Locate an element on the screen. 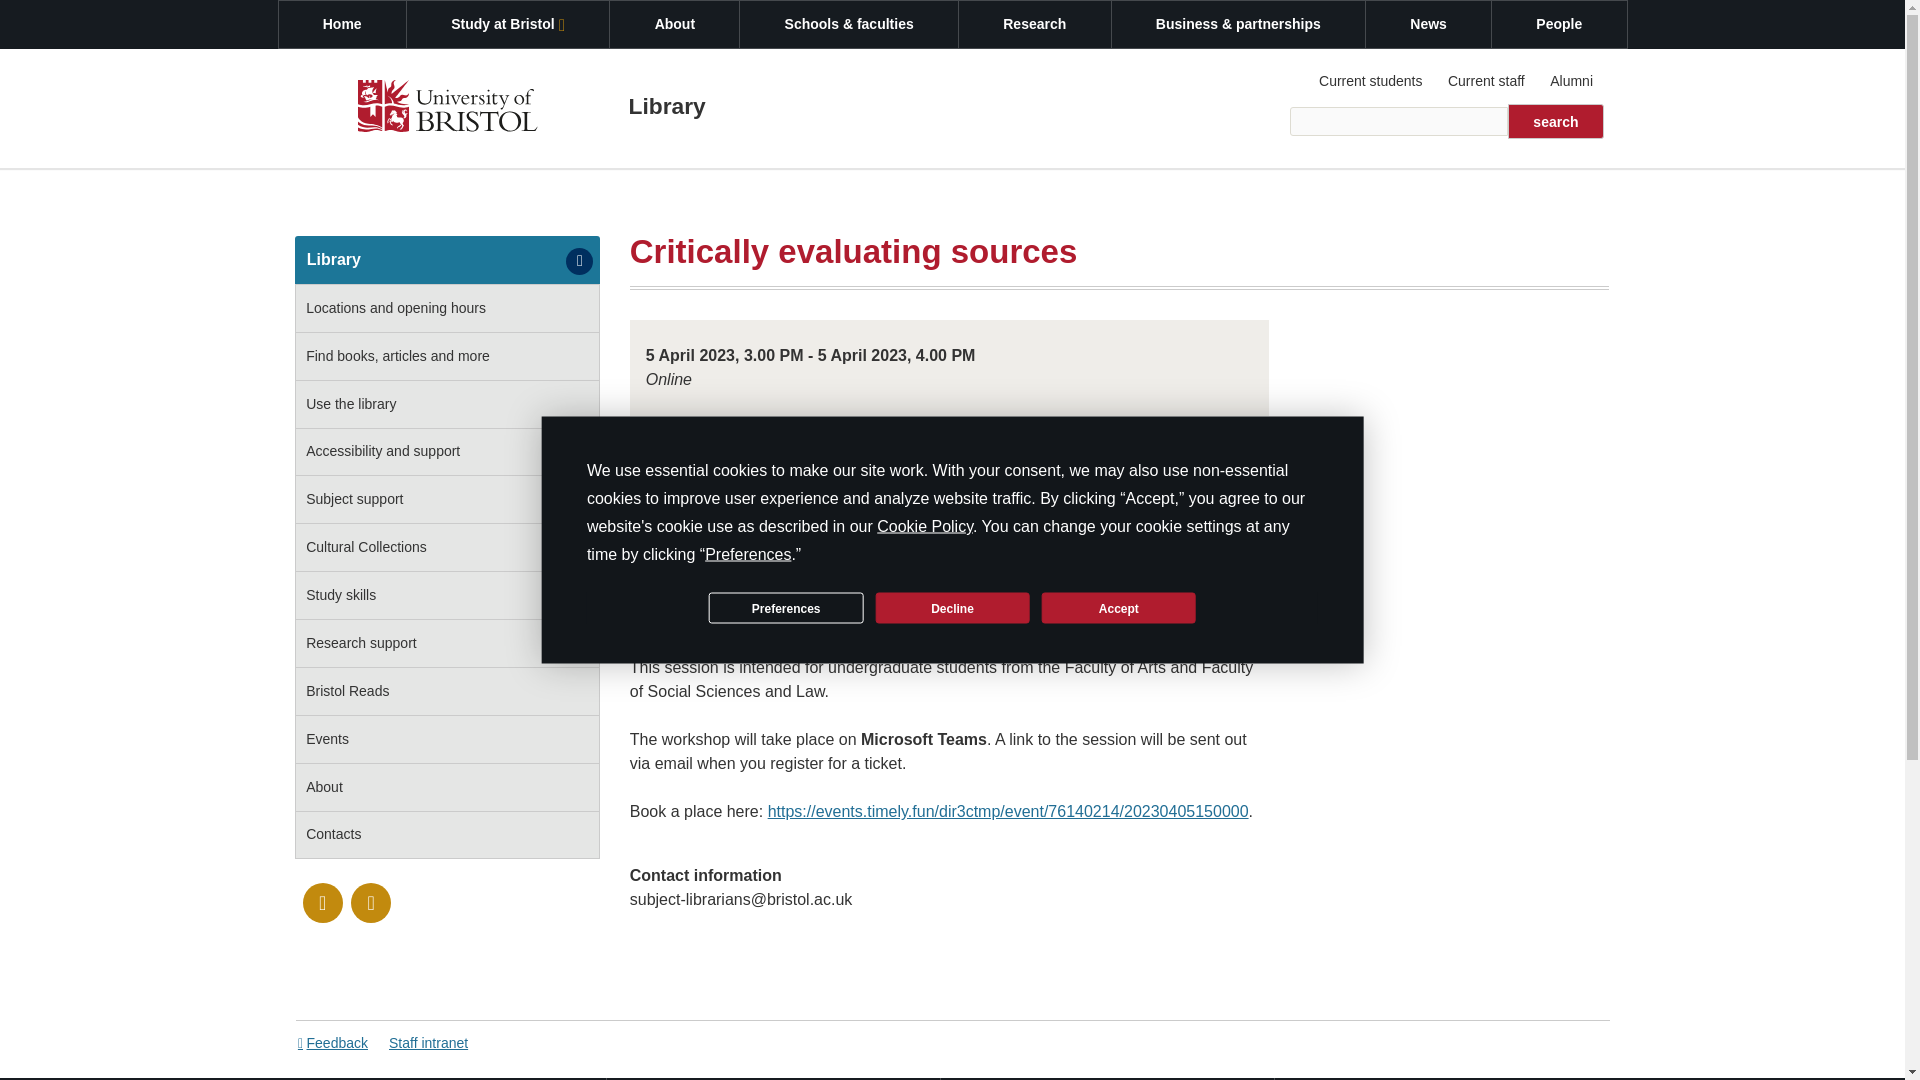 This screenshot has width=1920, height=1080. Home is located at coordinates (342, 24).